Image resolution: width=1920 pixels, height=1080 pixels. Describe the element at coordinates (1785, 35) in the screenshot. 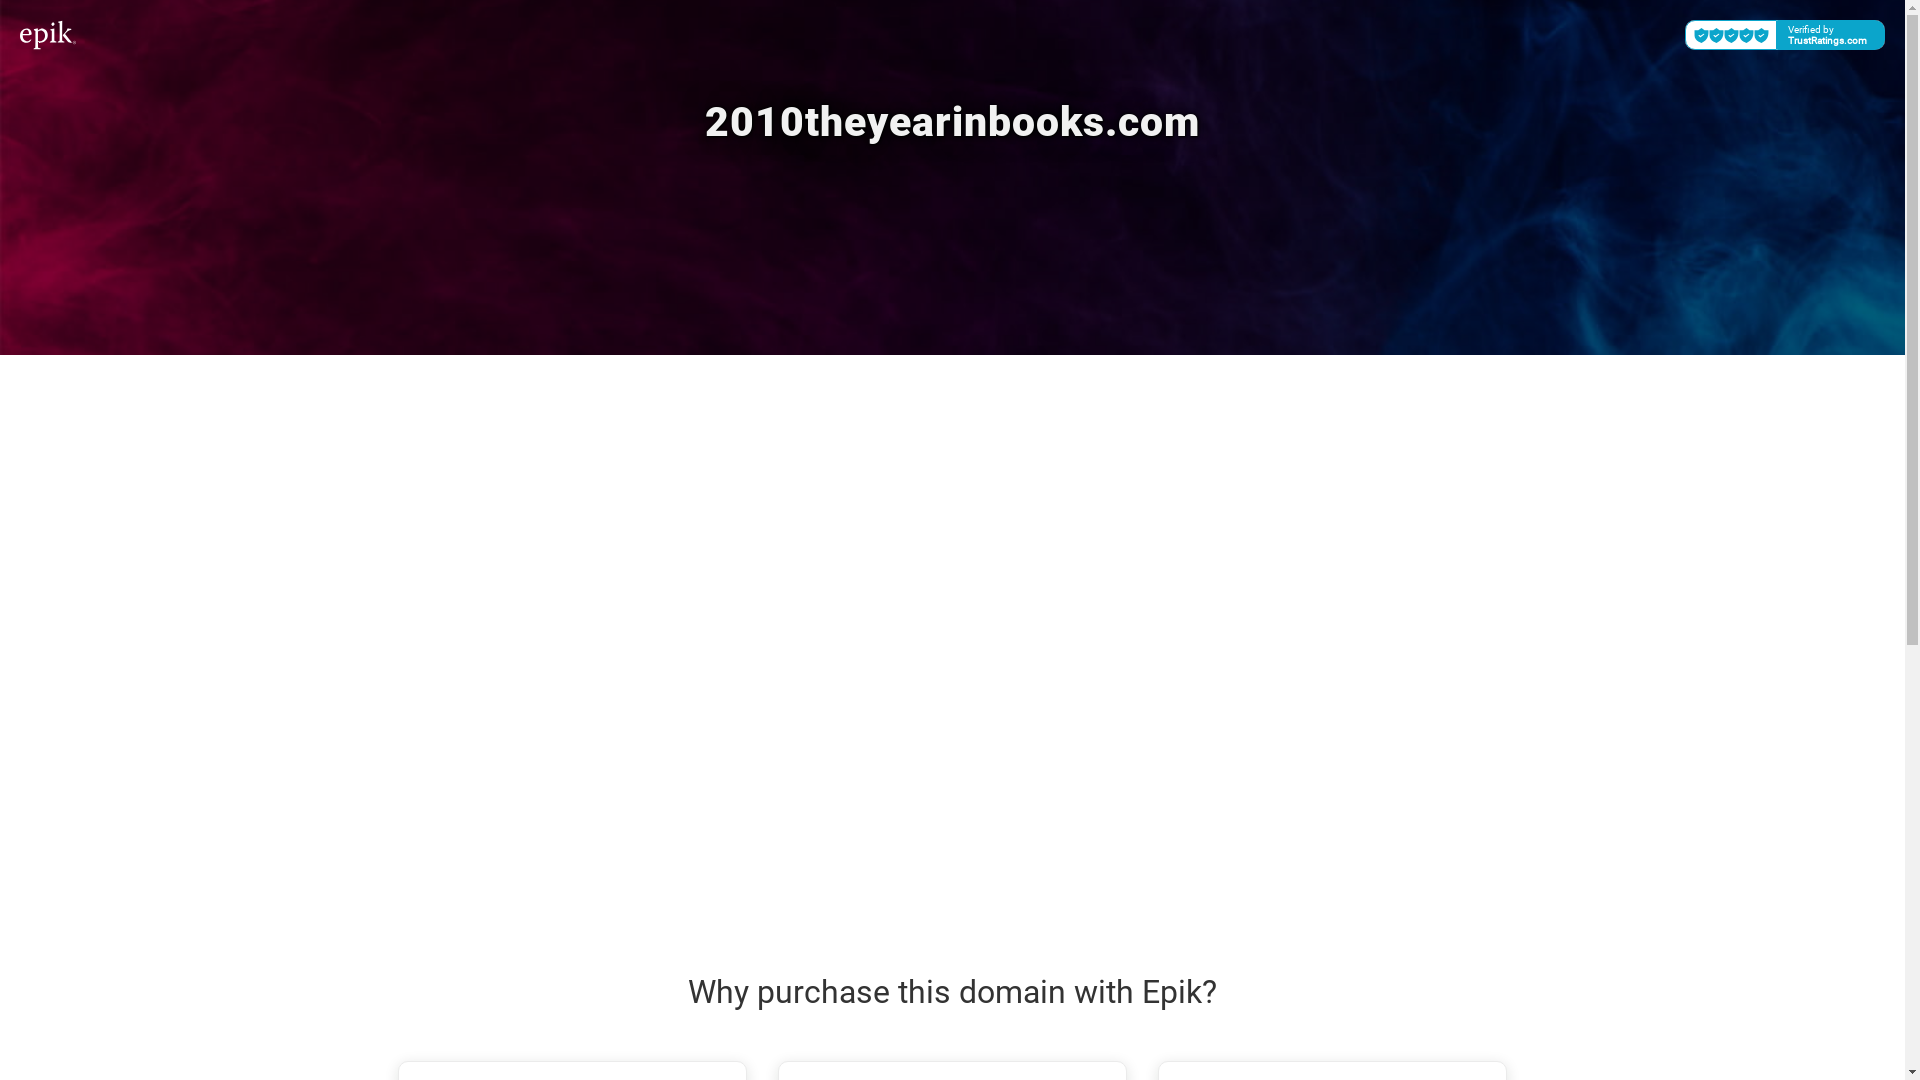

I see `Verified by TrustRatings.com` at that location.